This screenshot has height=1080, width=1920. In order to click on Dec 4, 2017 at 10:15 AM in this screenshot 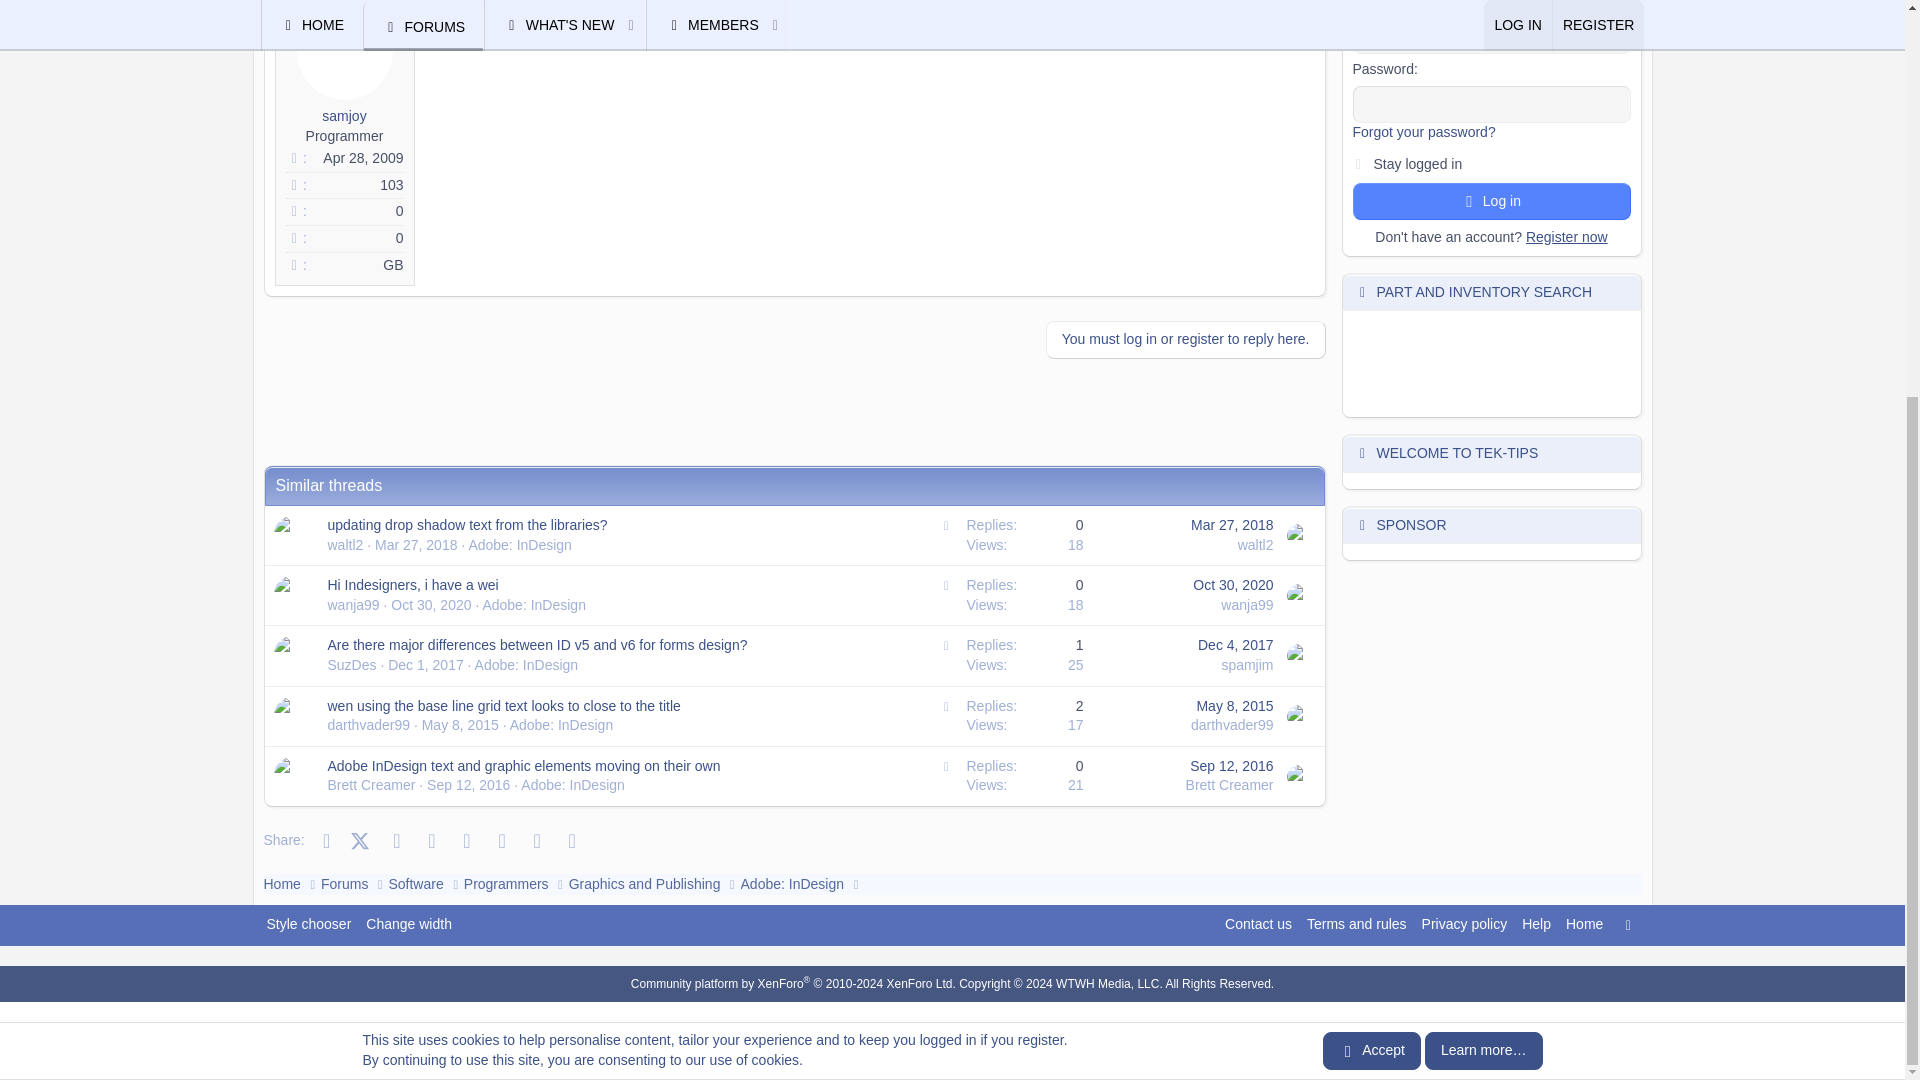, I will do `click(1236, 645)`.